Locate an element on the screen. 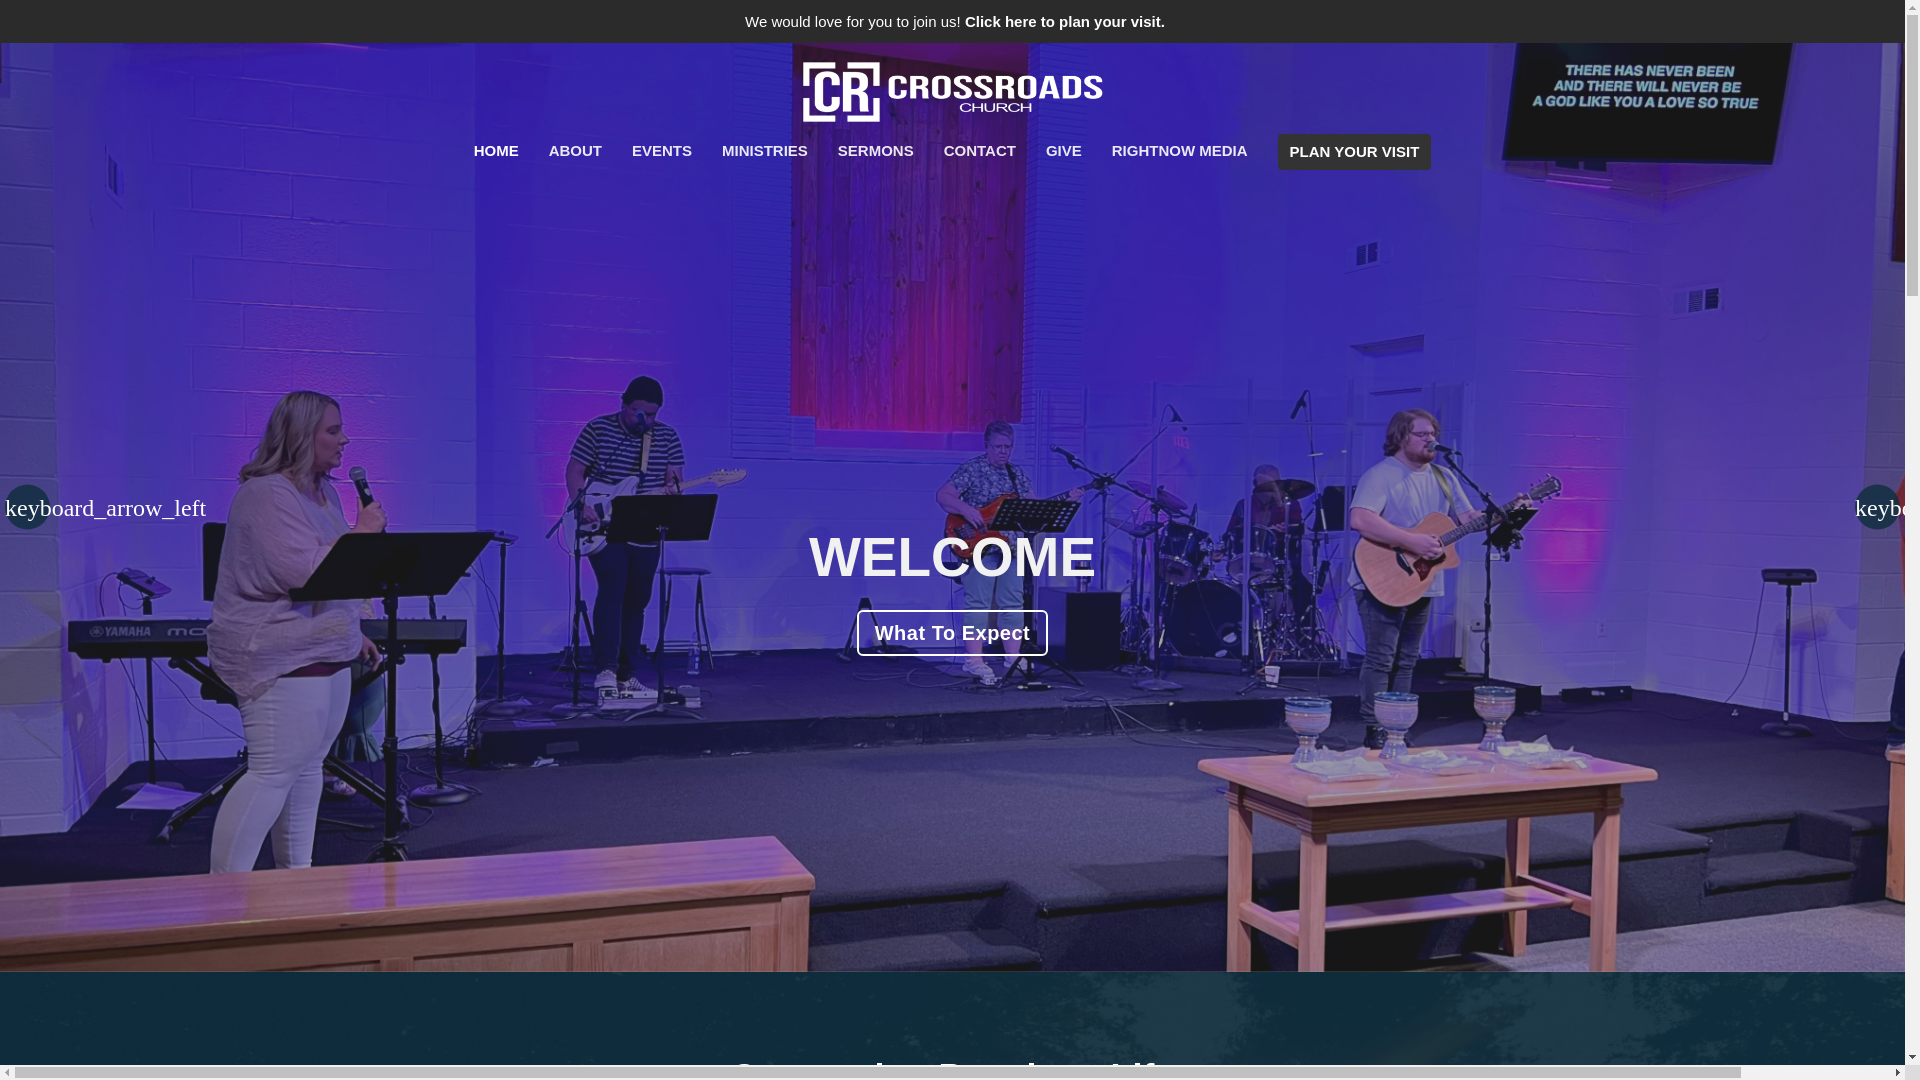 The image size is (1920, 1080). SERMONS is located at coordinates (875, 150).